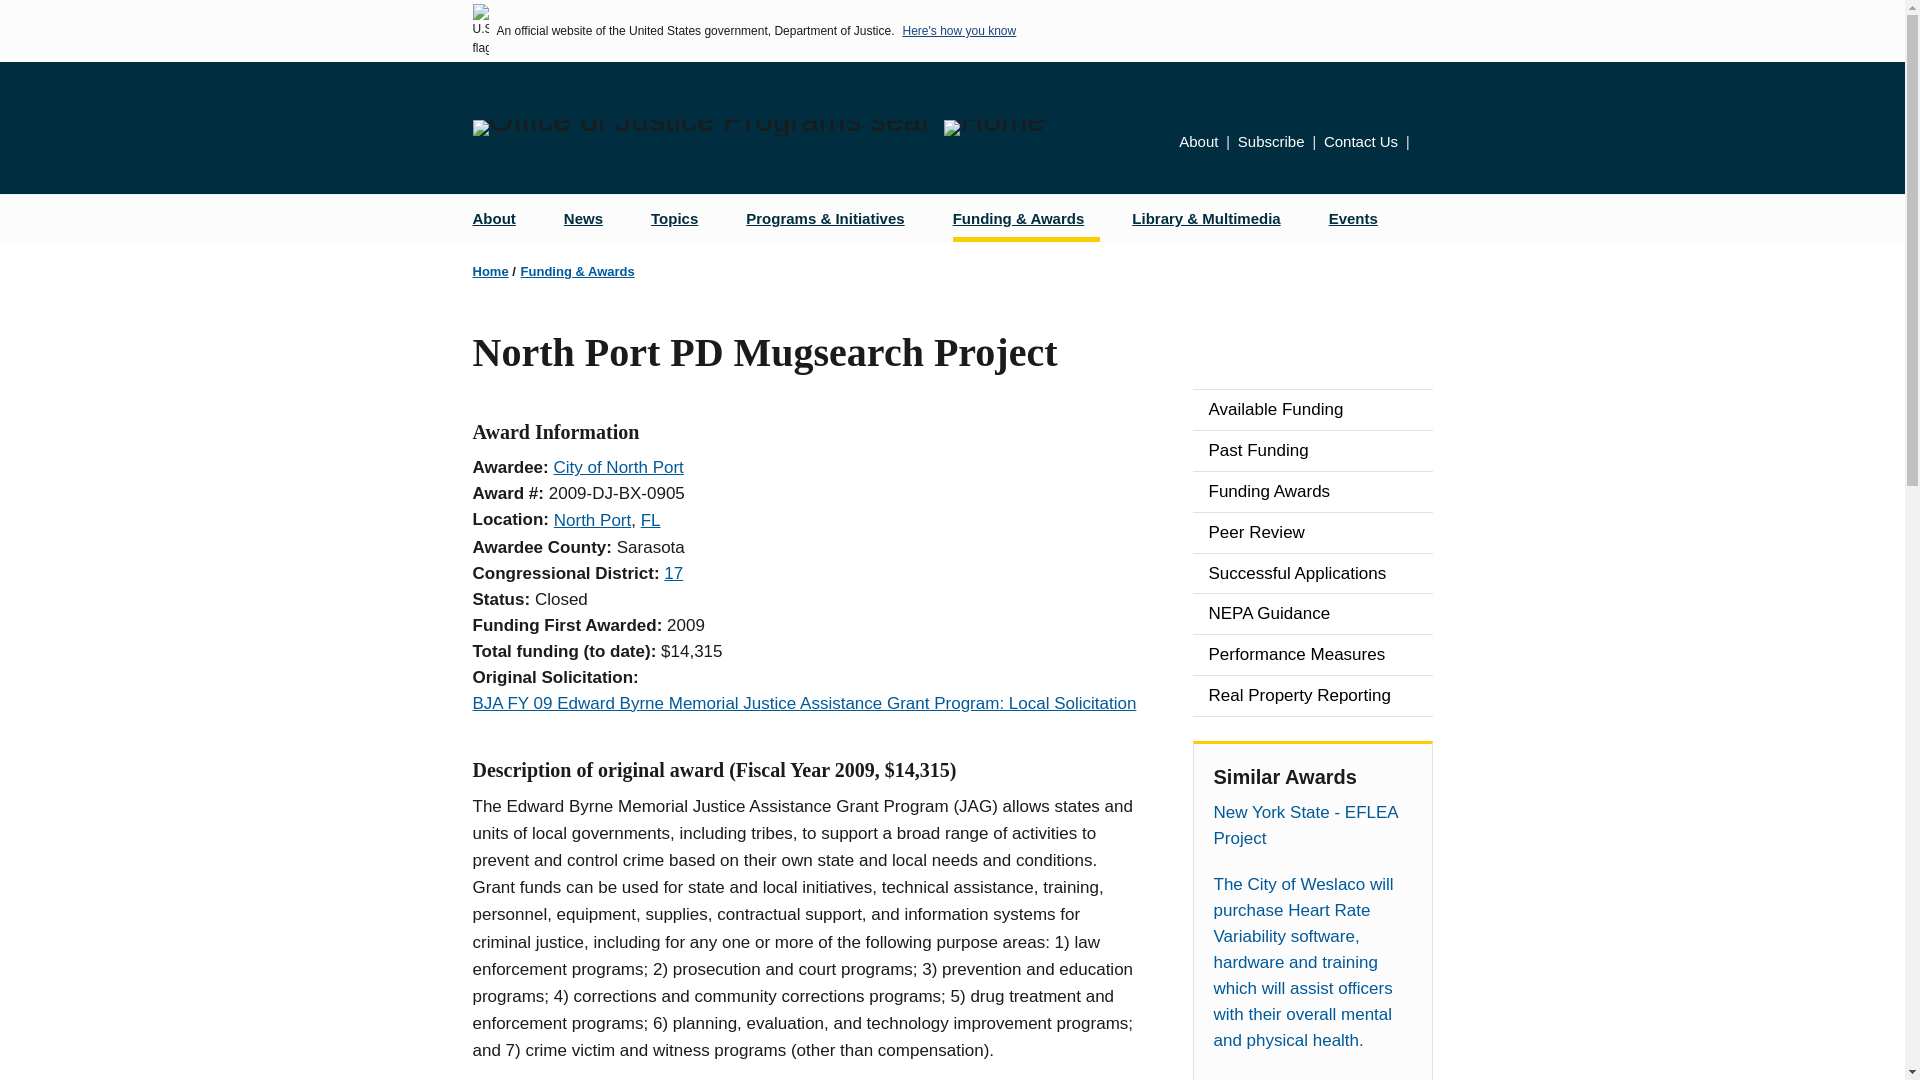  What do you see at coordinates (591, 218) in the screenshot?
I see `News` at bounding box center [591, 218].